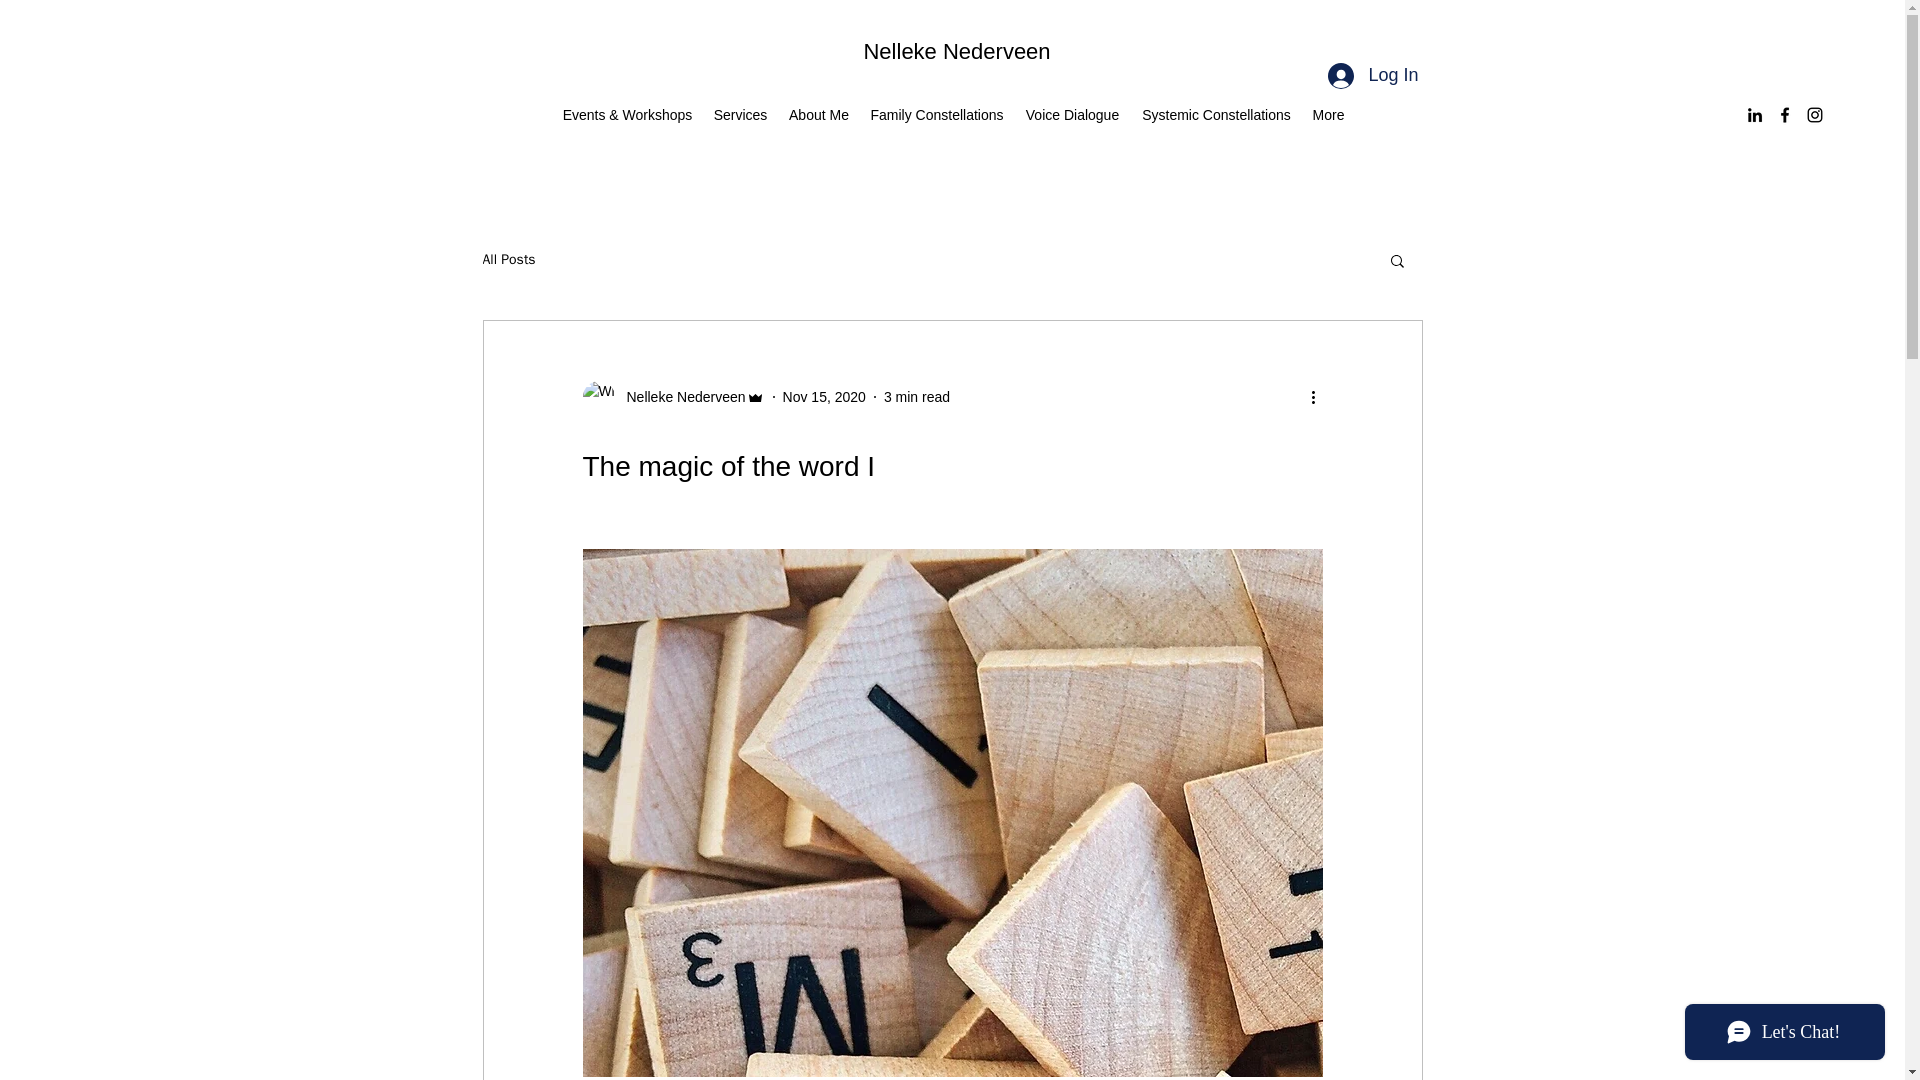  I want to click on Nelleke Nederveen, so click(672, 396).